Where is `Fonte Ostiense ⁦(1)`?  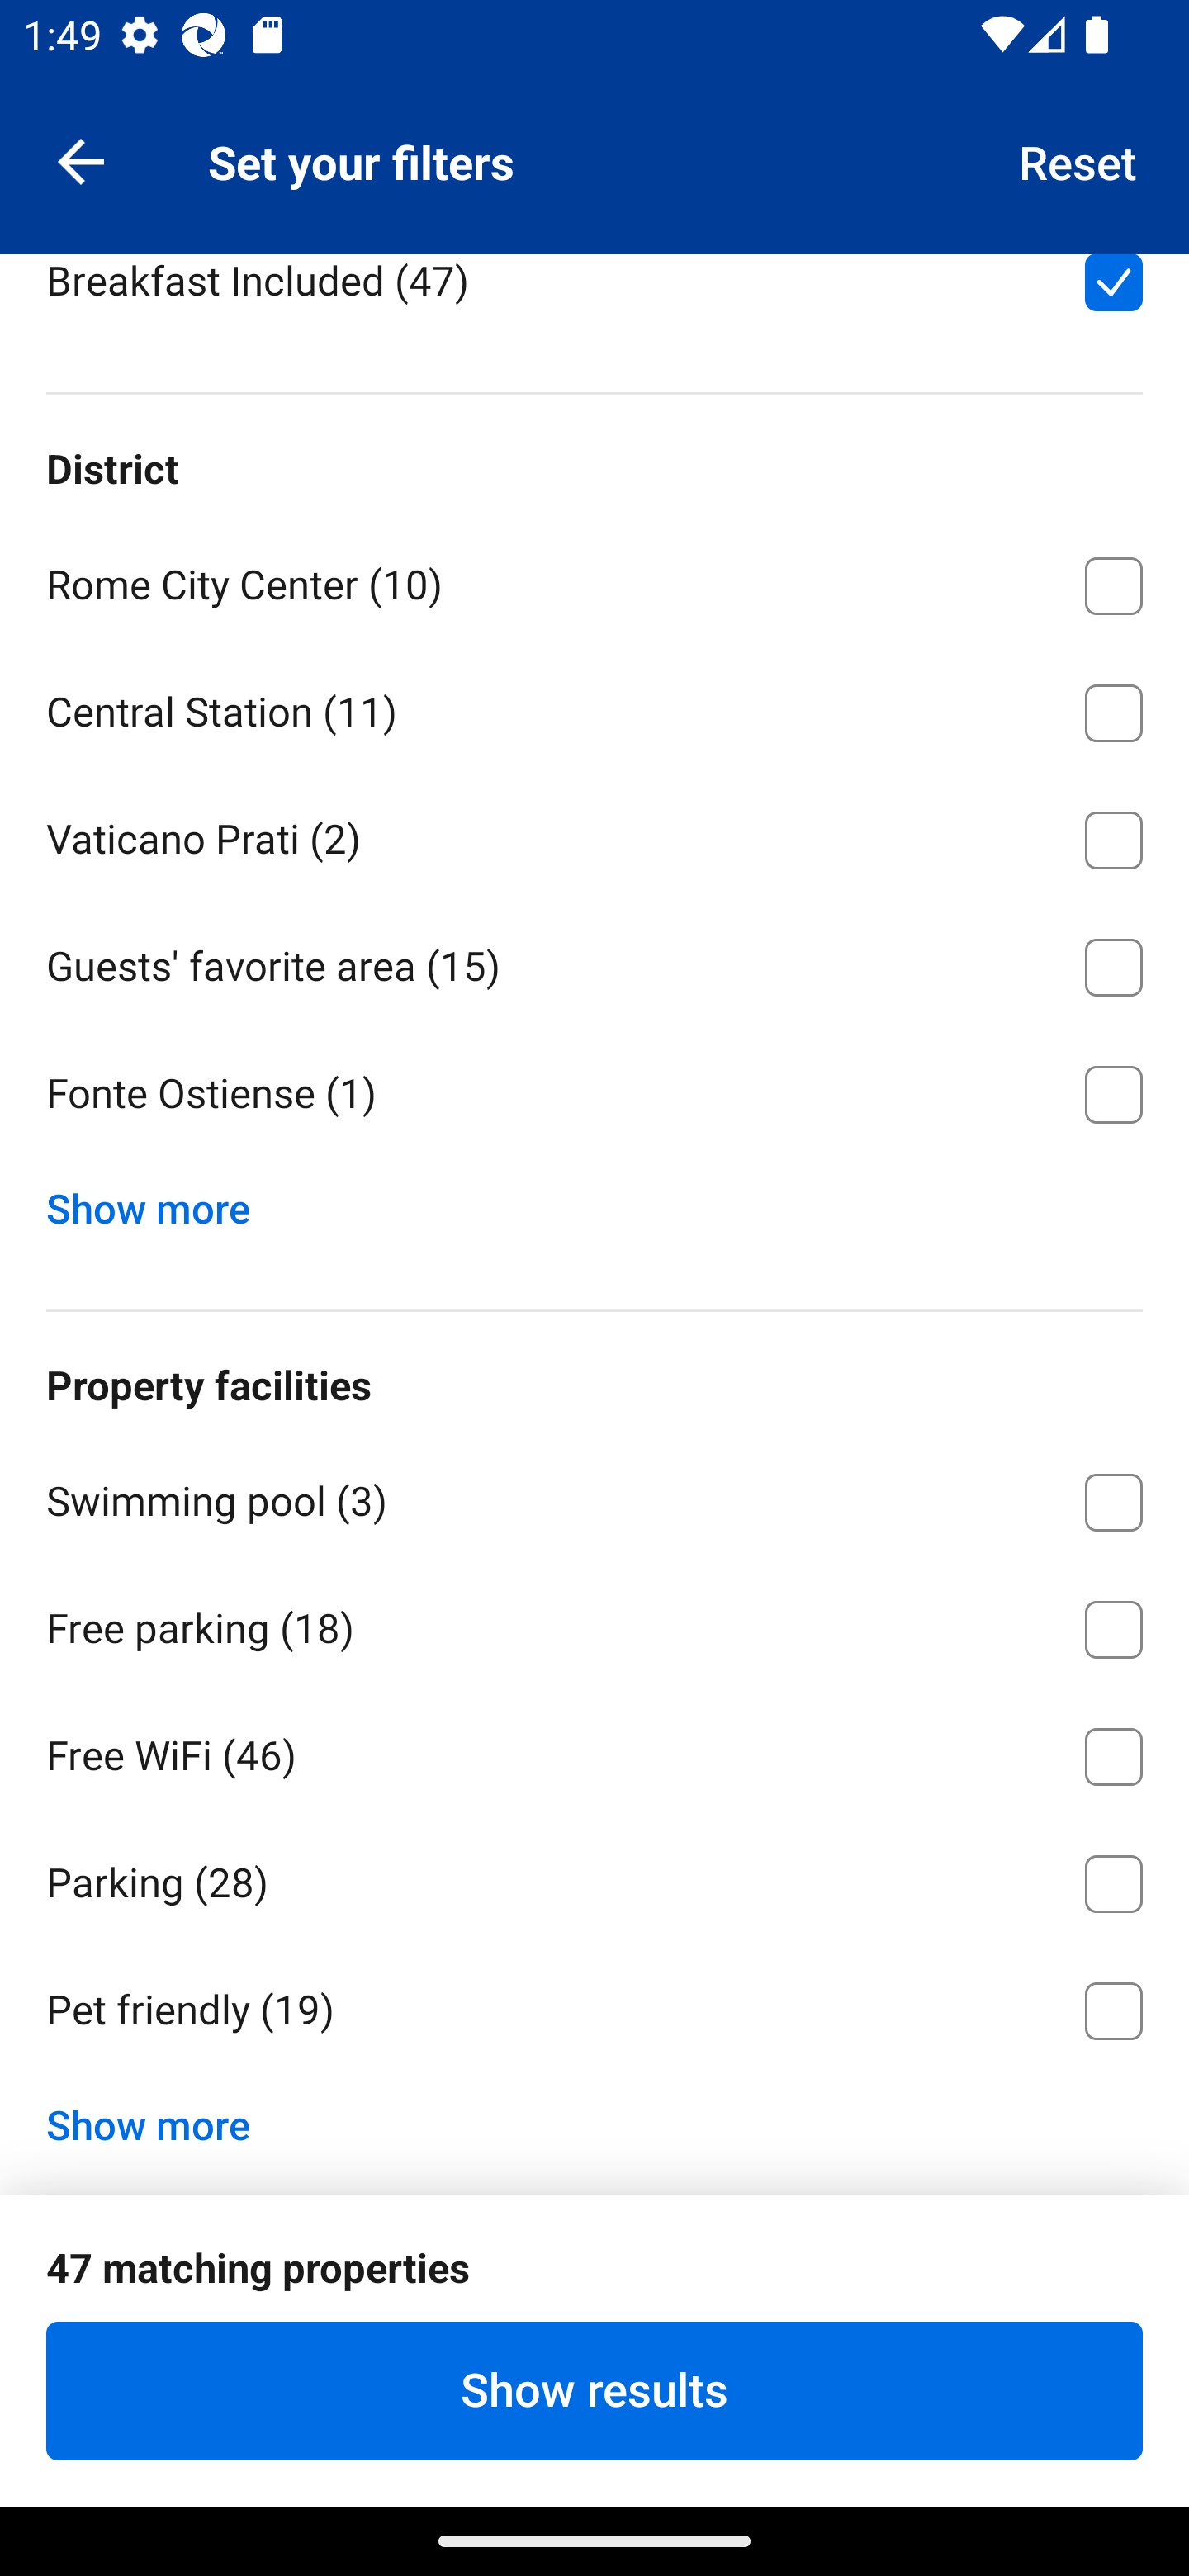 Fonte Ostiense ⁦(1) is located at coordinates (594, 1095).